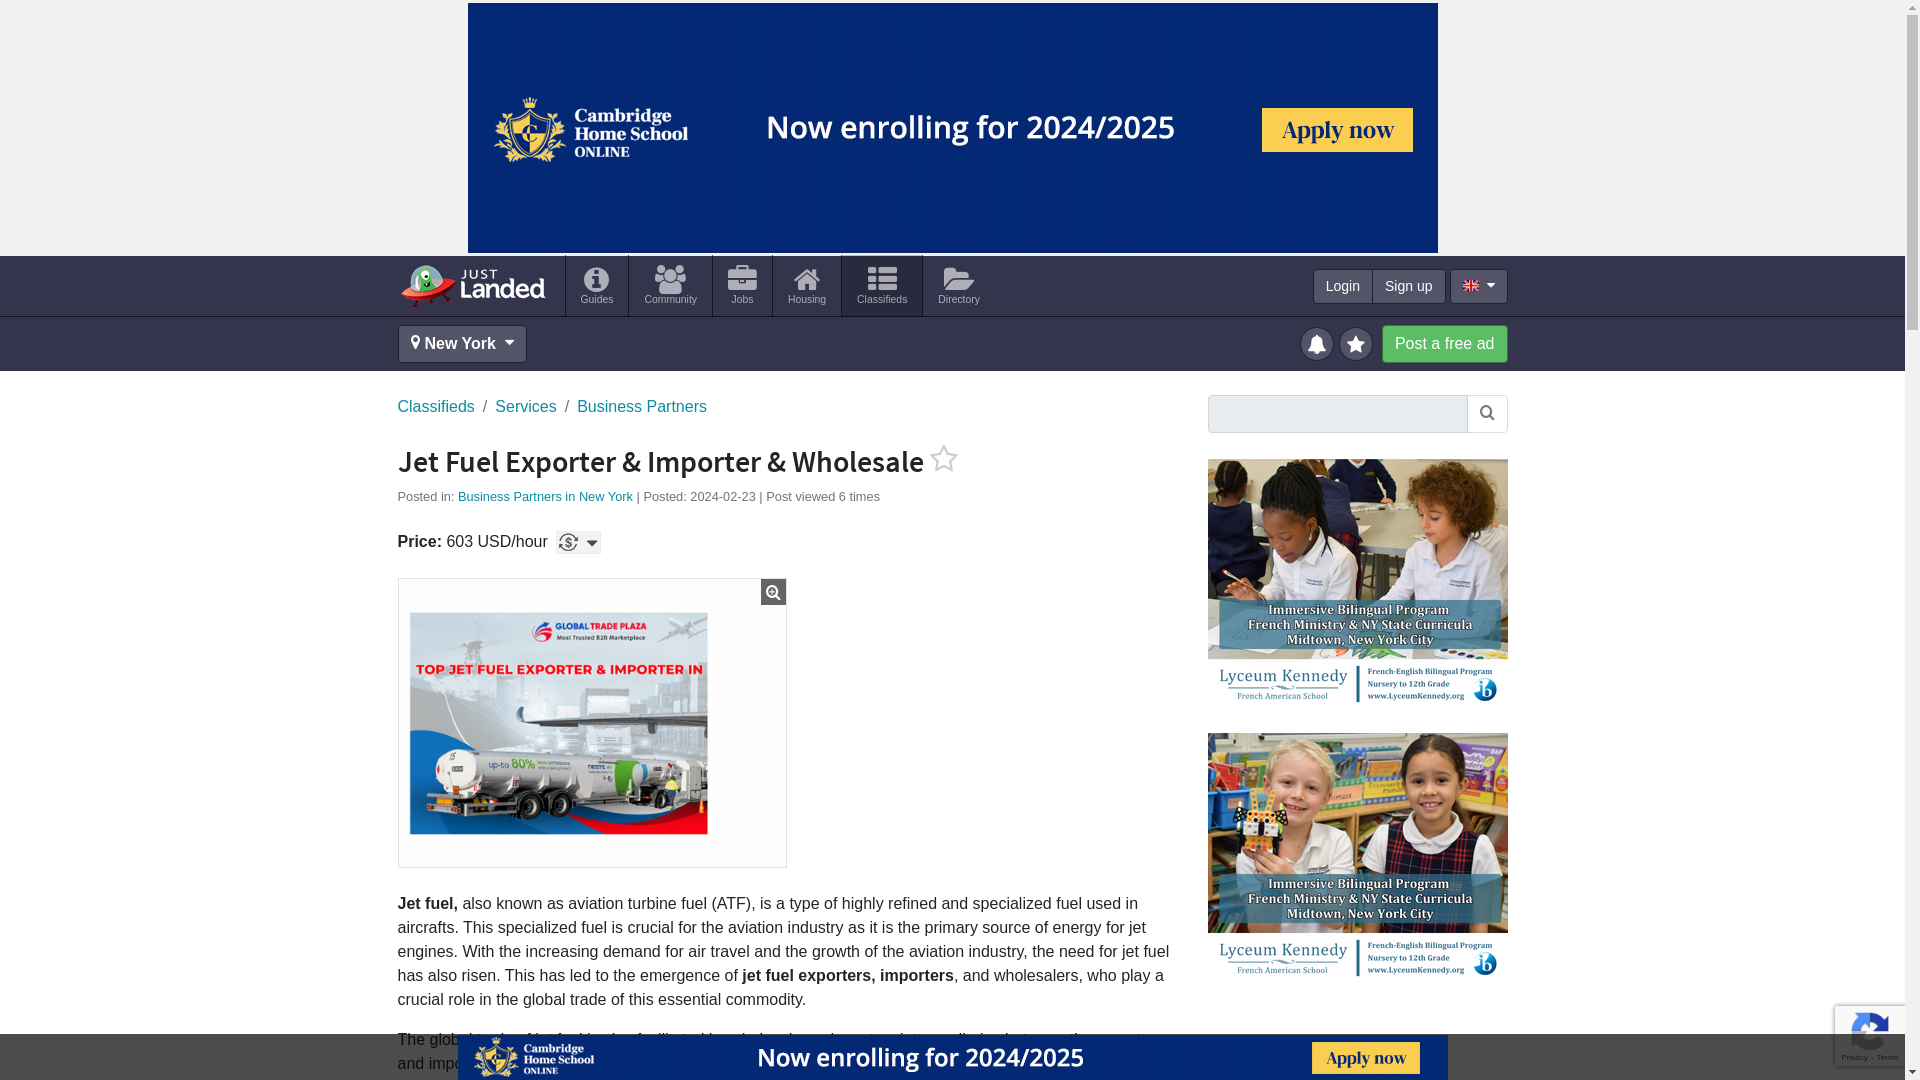 This screenshot has width=1920, height=1080. I want to click on New York, so click(462, 344).